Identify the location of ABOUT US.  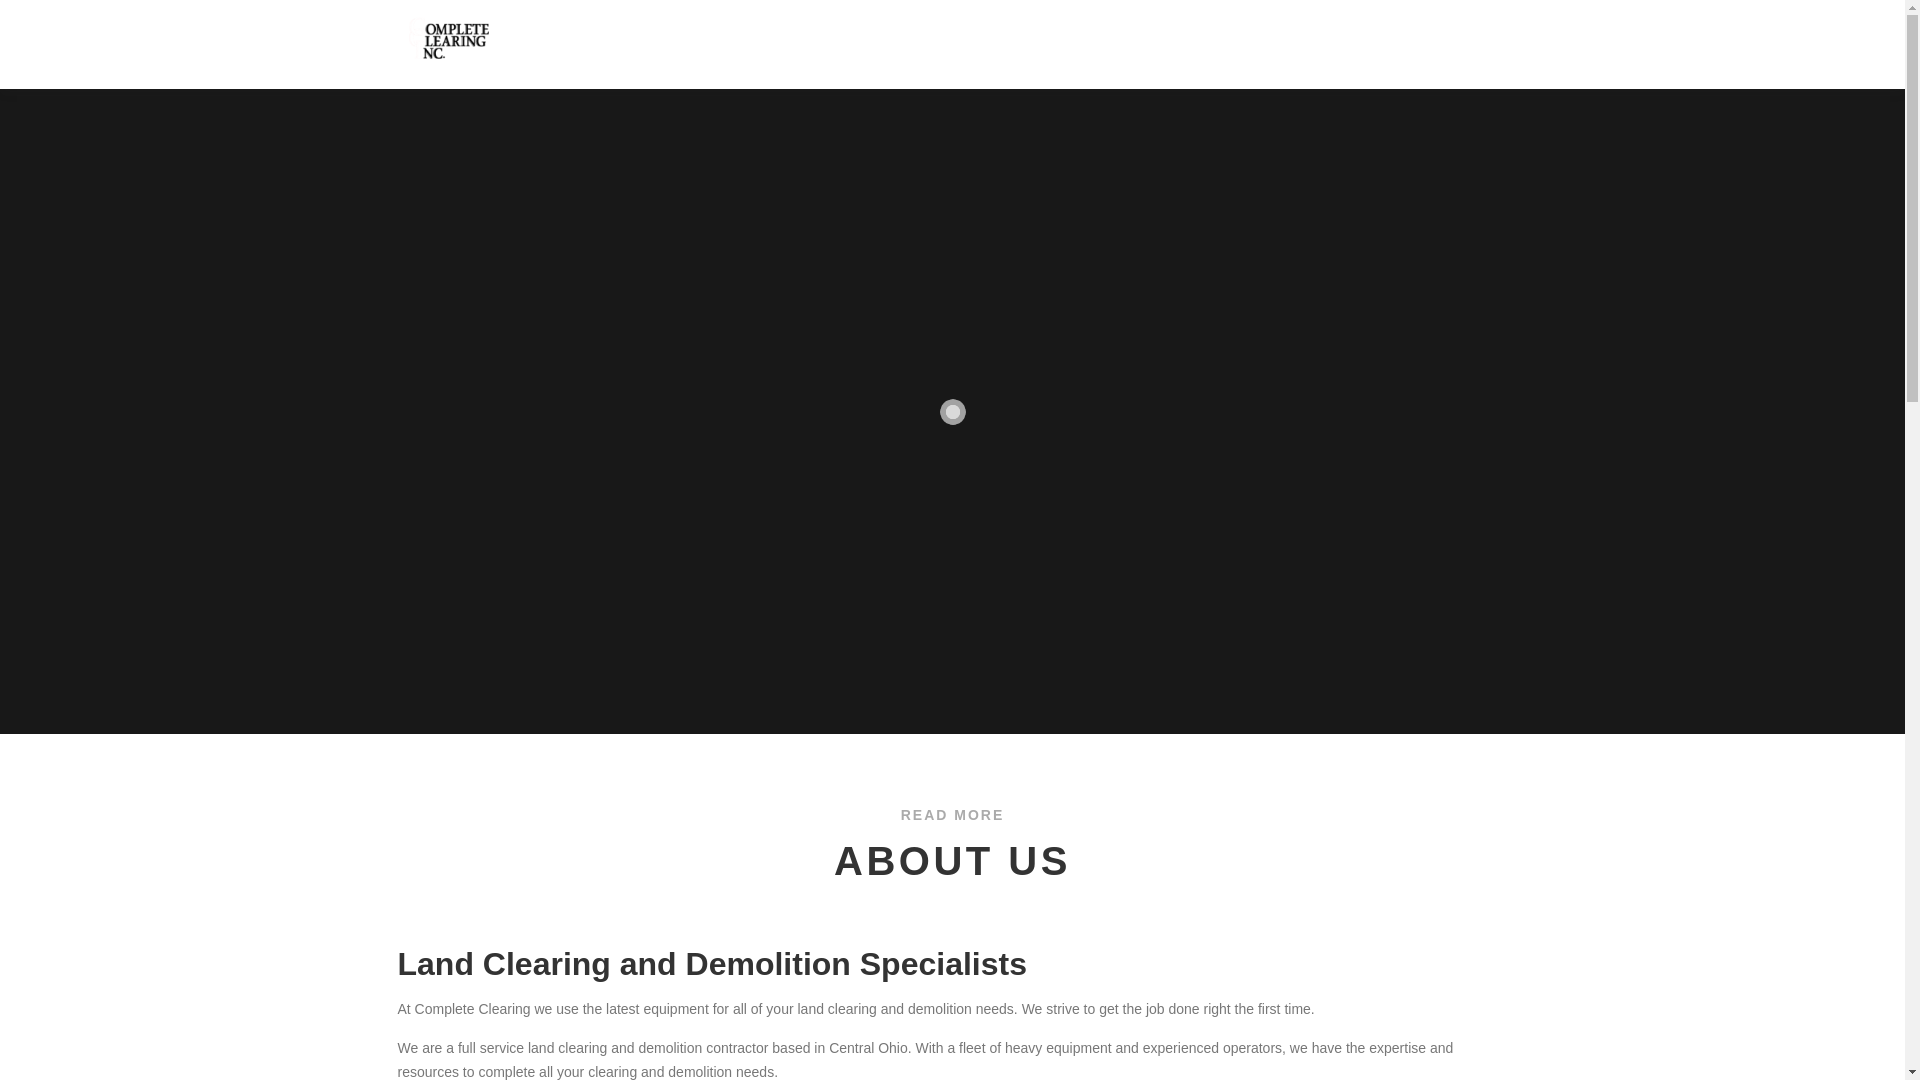
(1084, 37).